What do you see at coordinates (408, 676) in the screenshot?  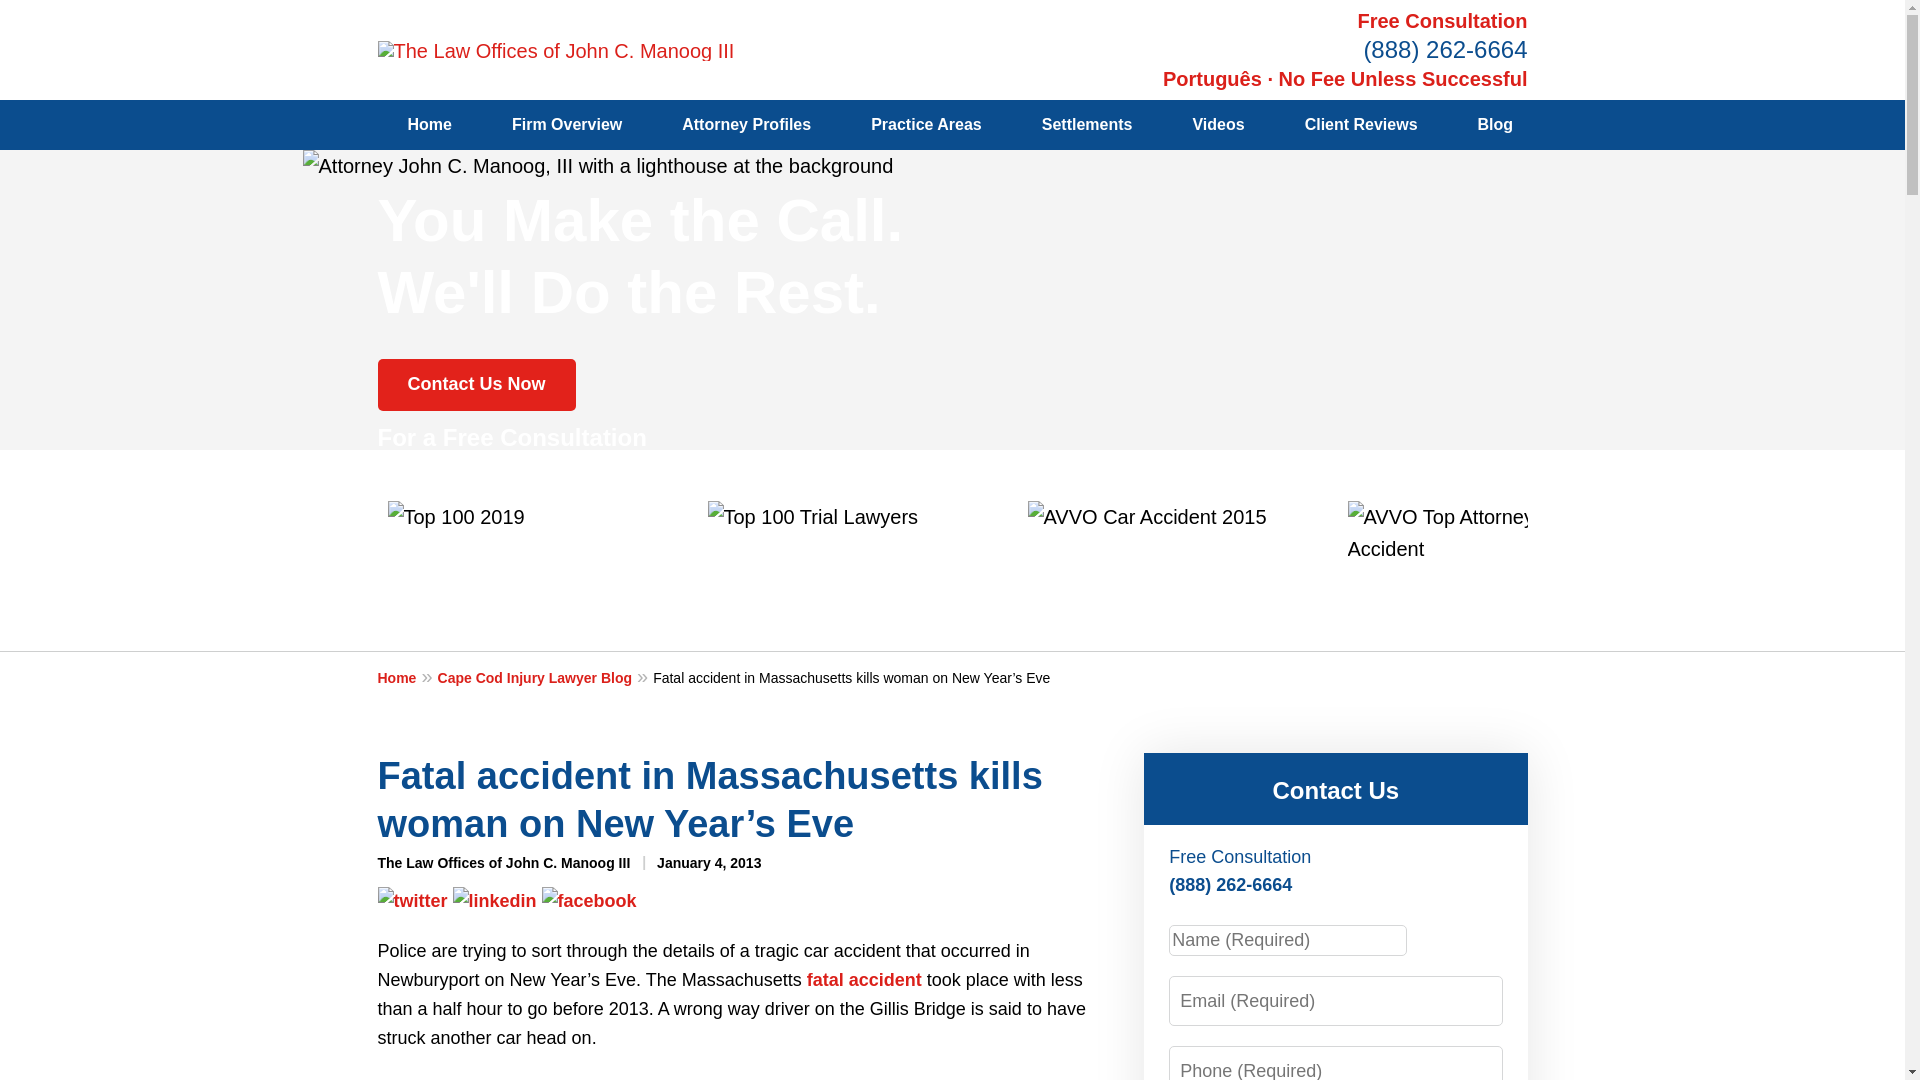 I see `Home` at bounding box center [408, 676].